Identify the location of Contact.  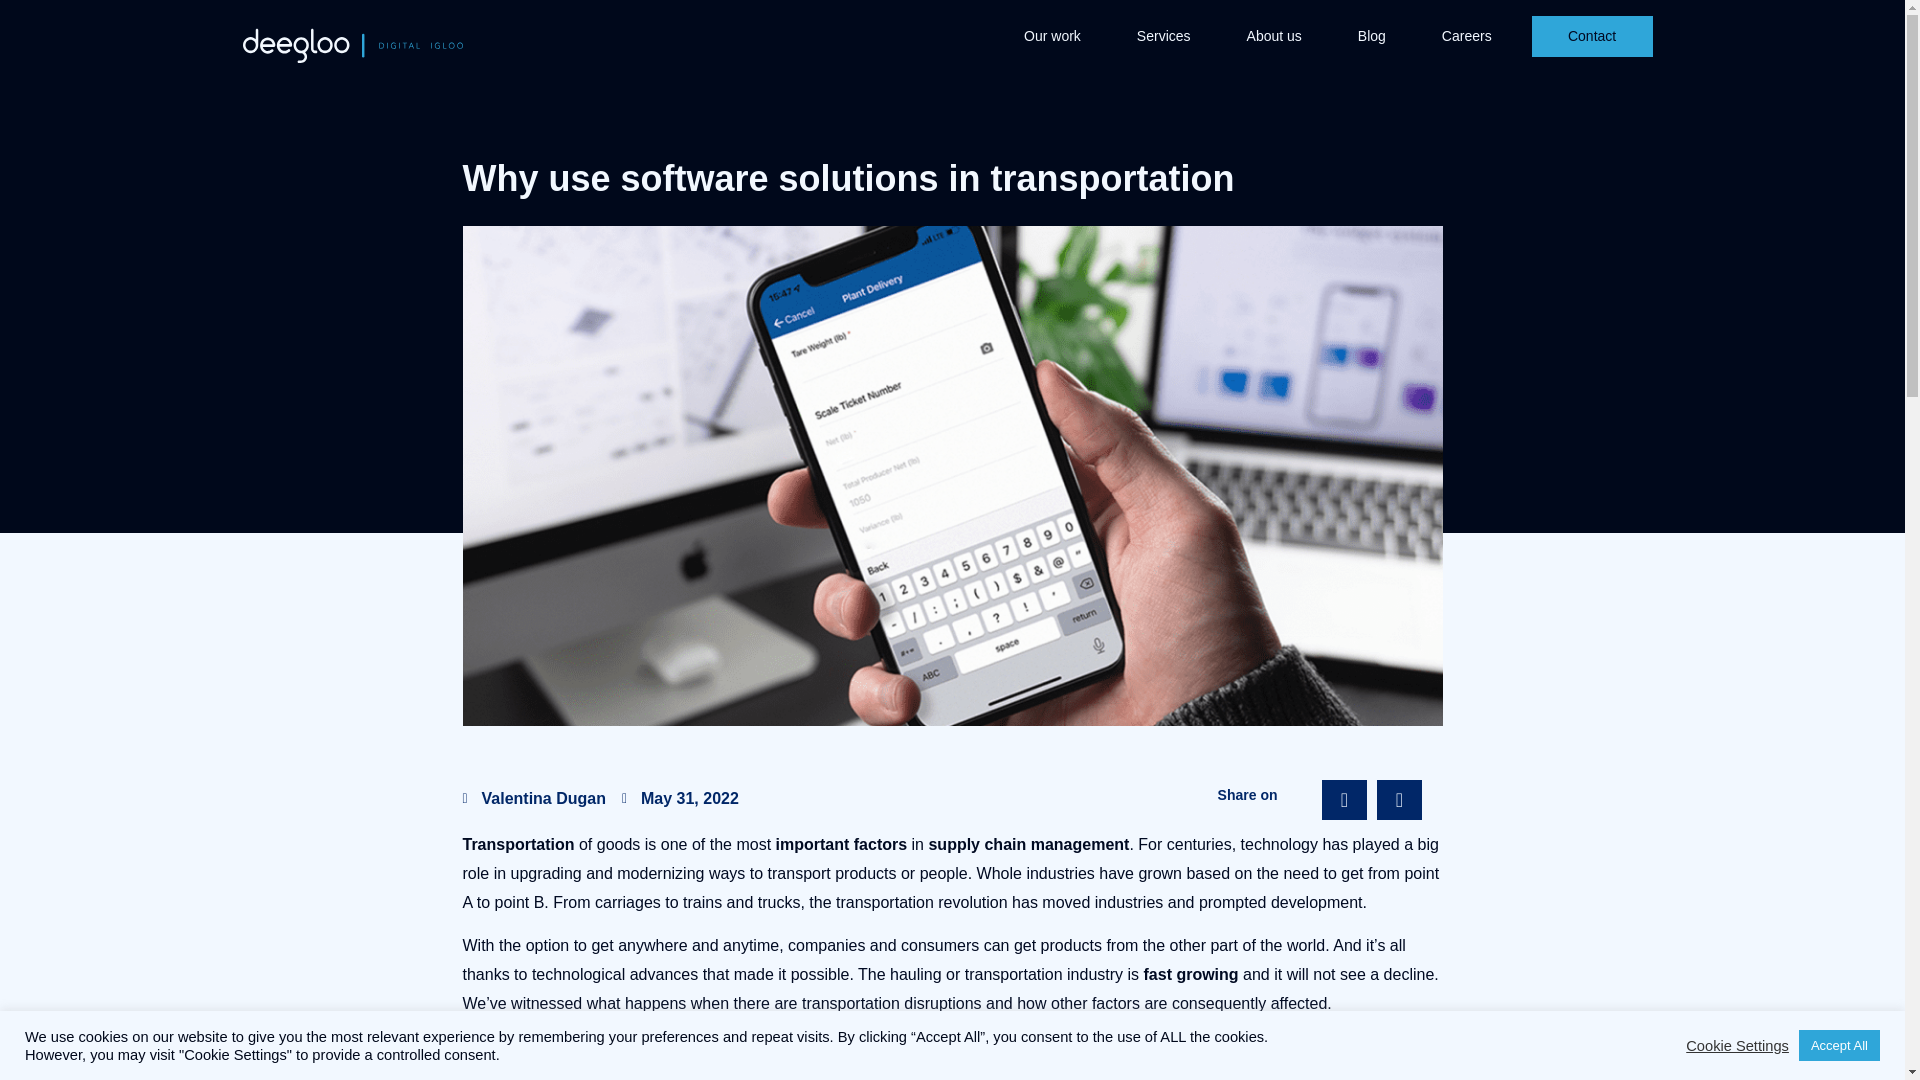
(1592, 36).